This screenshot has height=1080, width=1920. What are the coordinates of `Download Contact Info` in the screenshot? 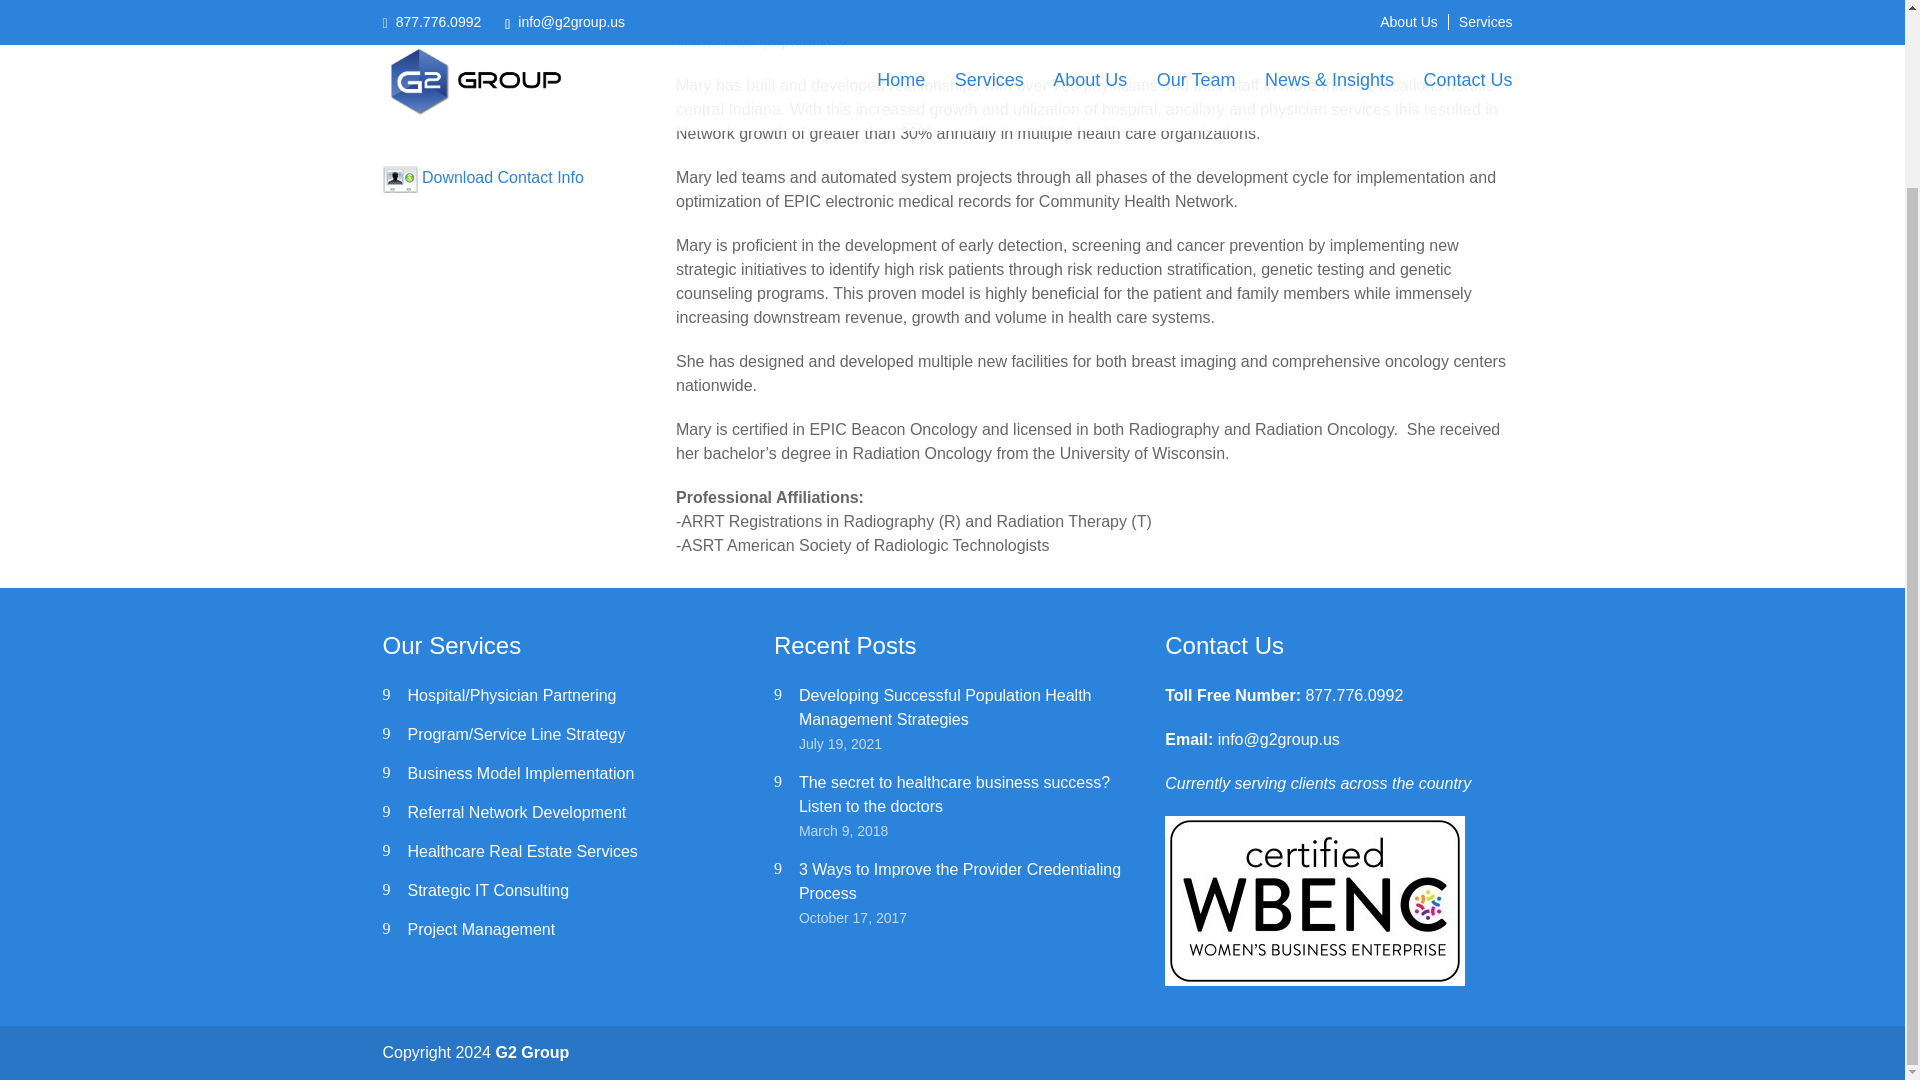 It's located at (502, 176).